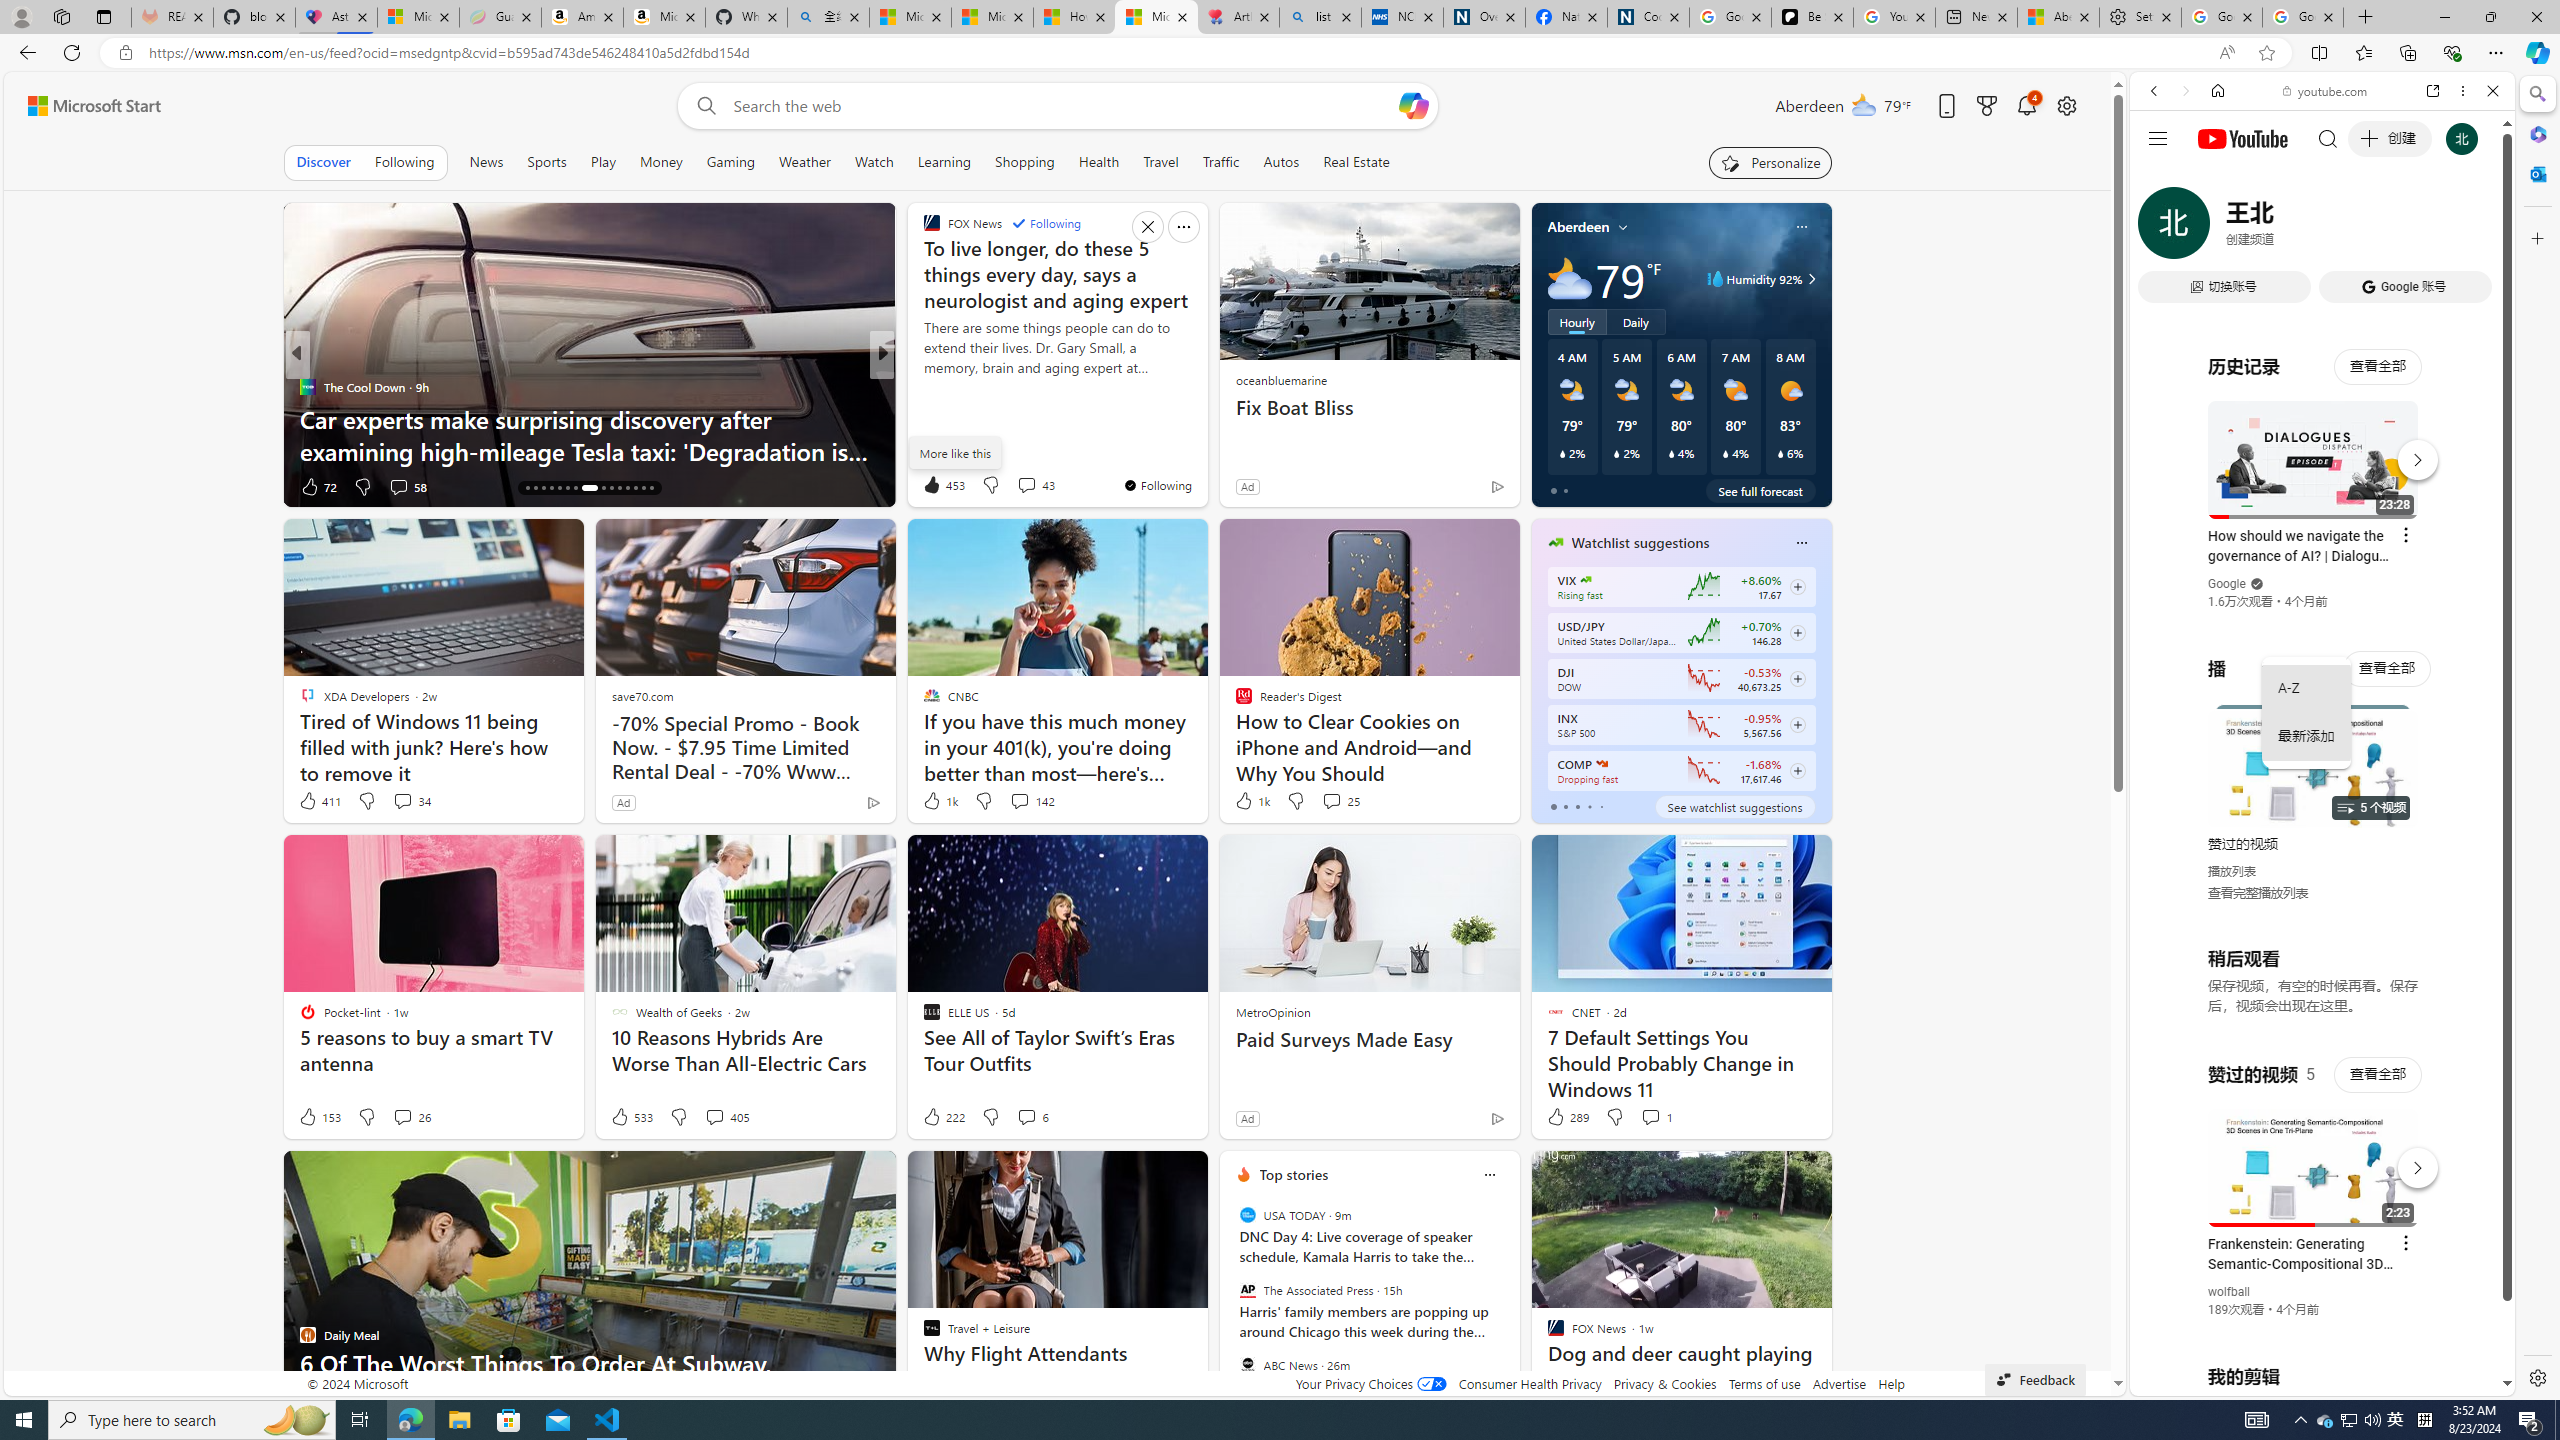  What do you see at coordinates (936, 486) in the screenshot?
I see `182 Like` at bounding box center [936, 486].